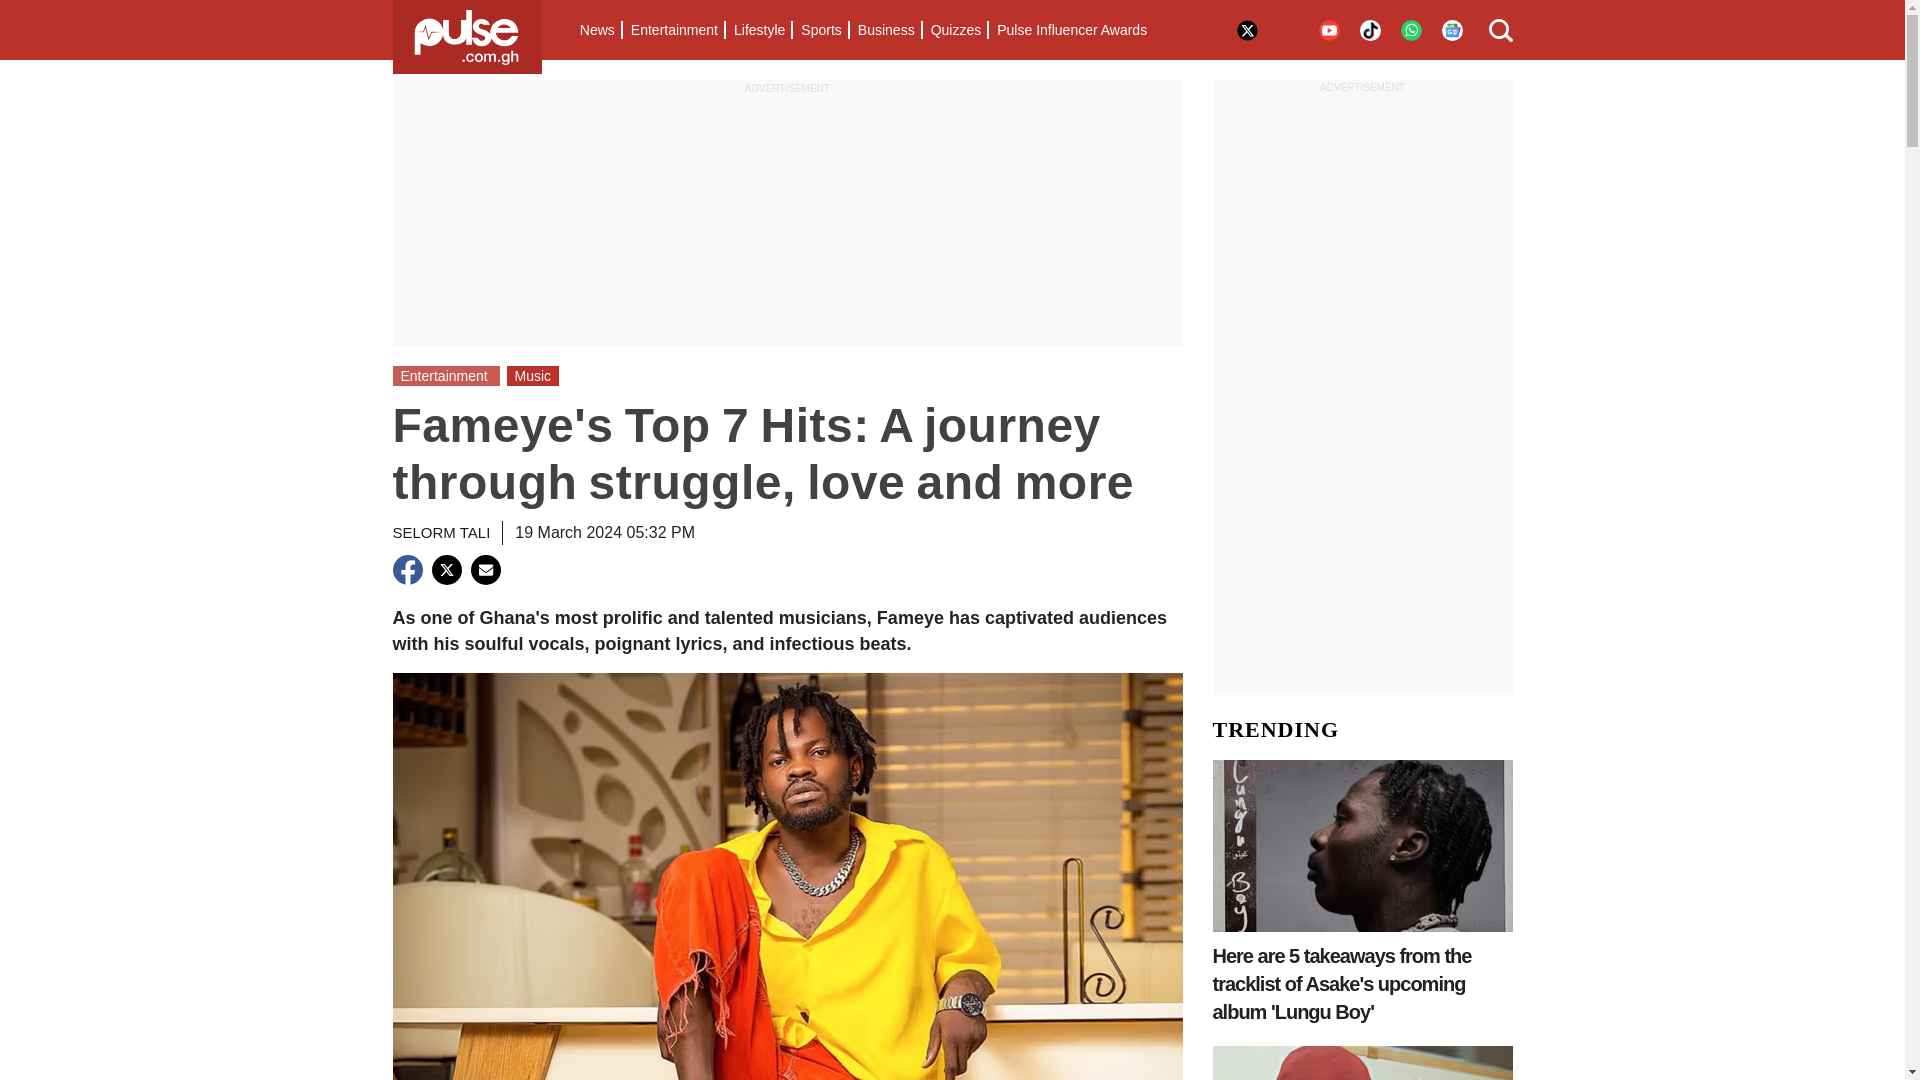  Describe the element at coordinates (758, 30) in the screenshot. I see `Lifestyle` at that location.